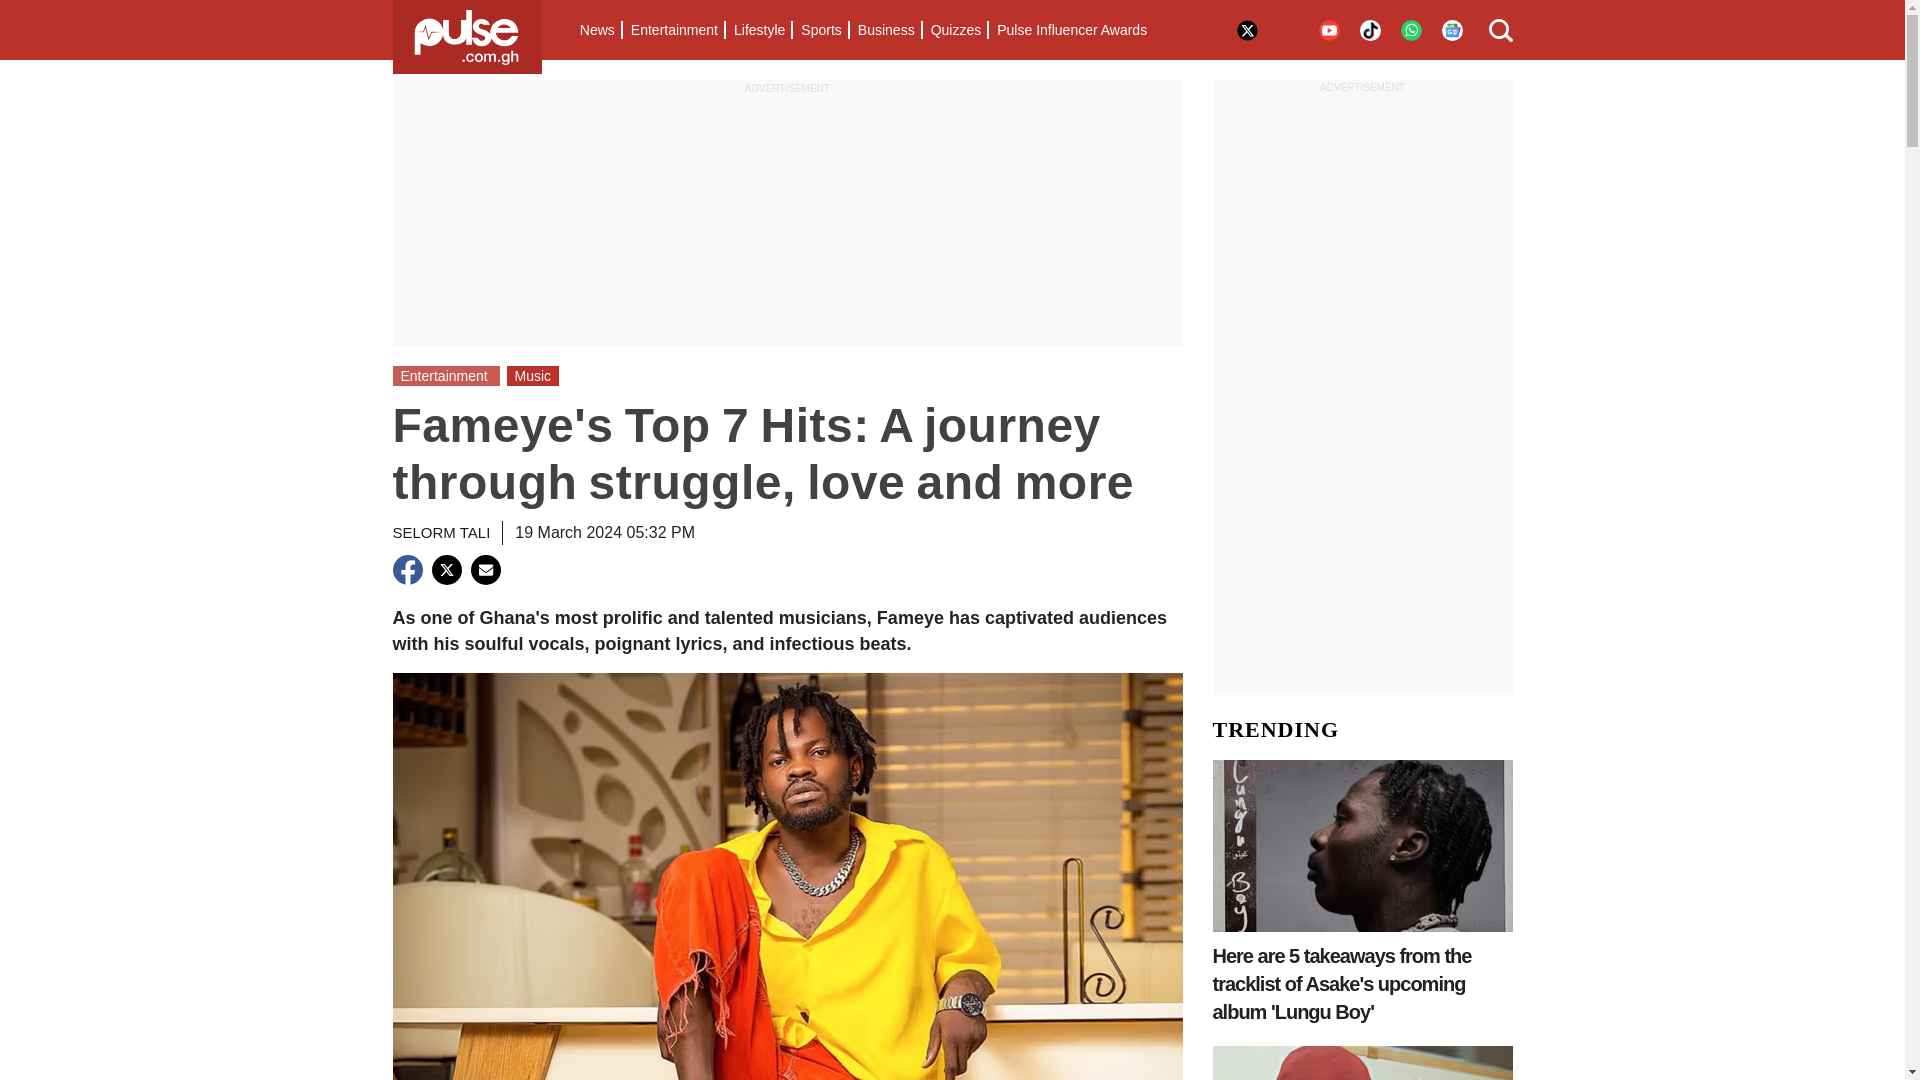  Describe the element at coordinates (758, 30) in the screenshot. I see `Lifestyle` at that location.